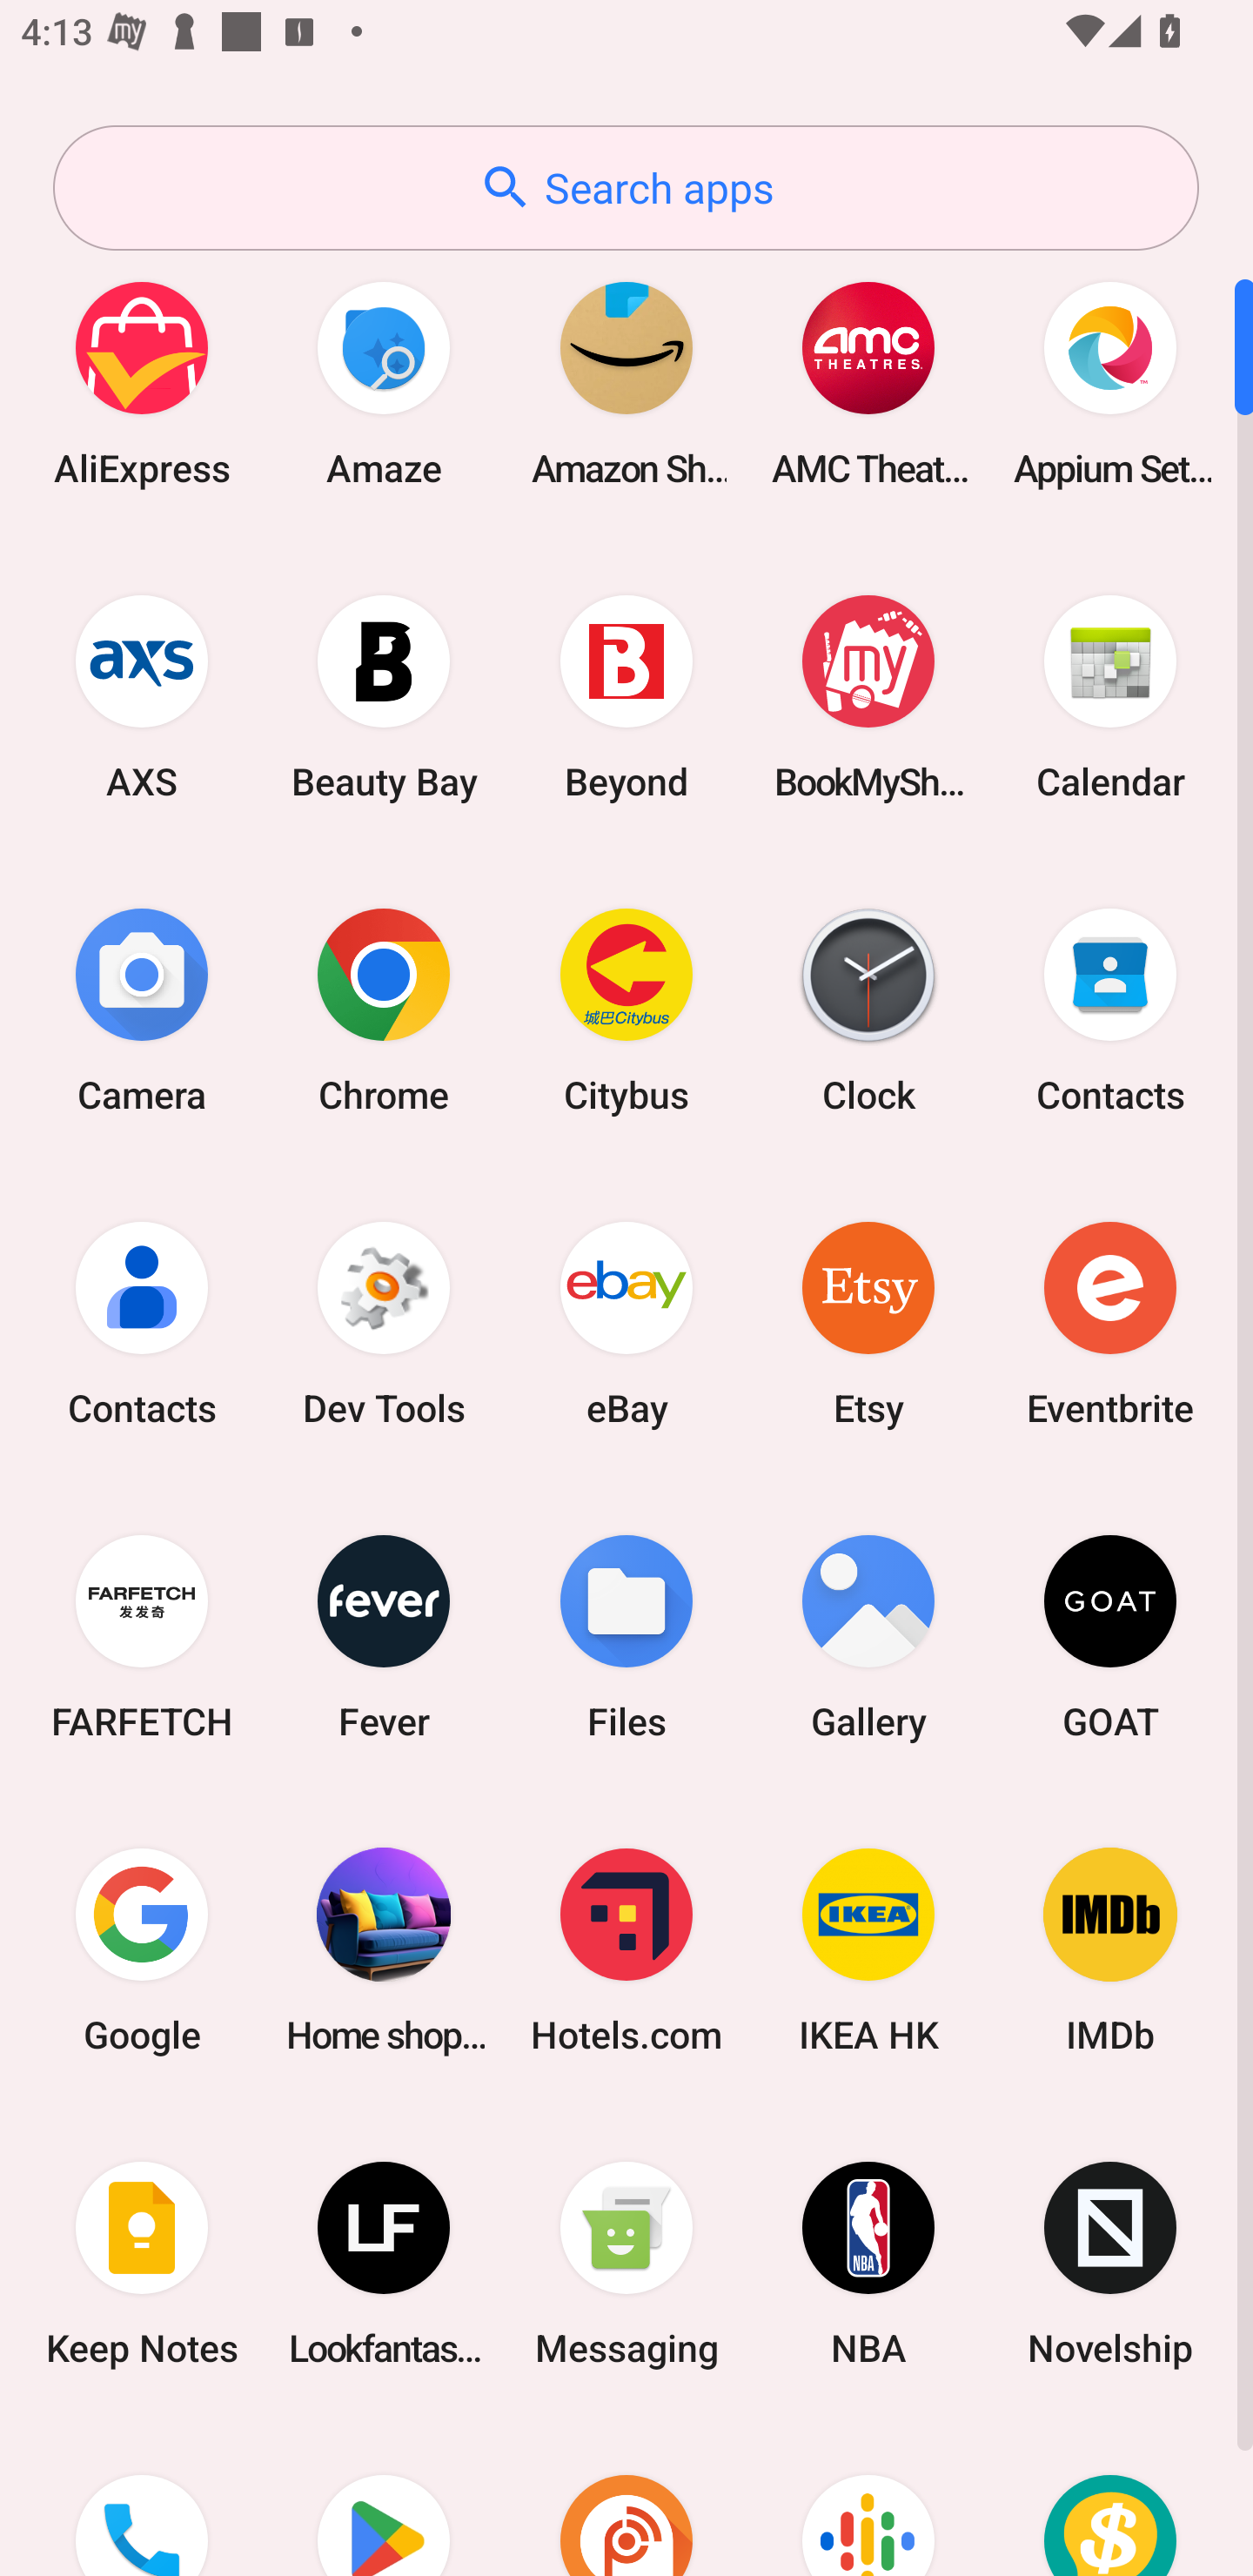  I want to click on Amaze, so click(384, 383).